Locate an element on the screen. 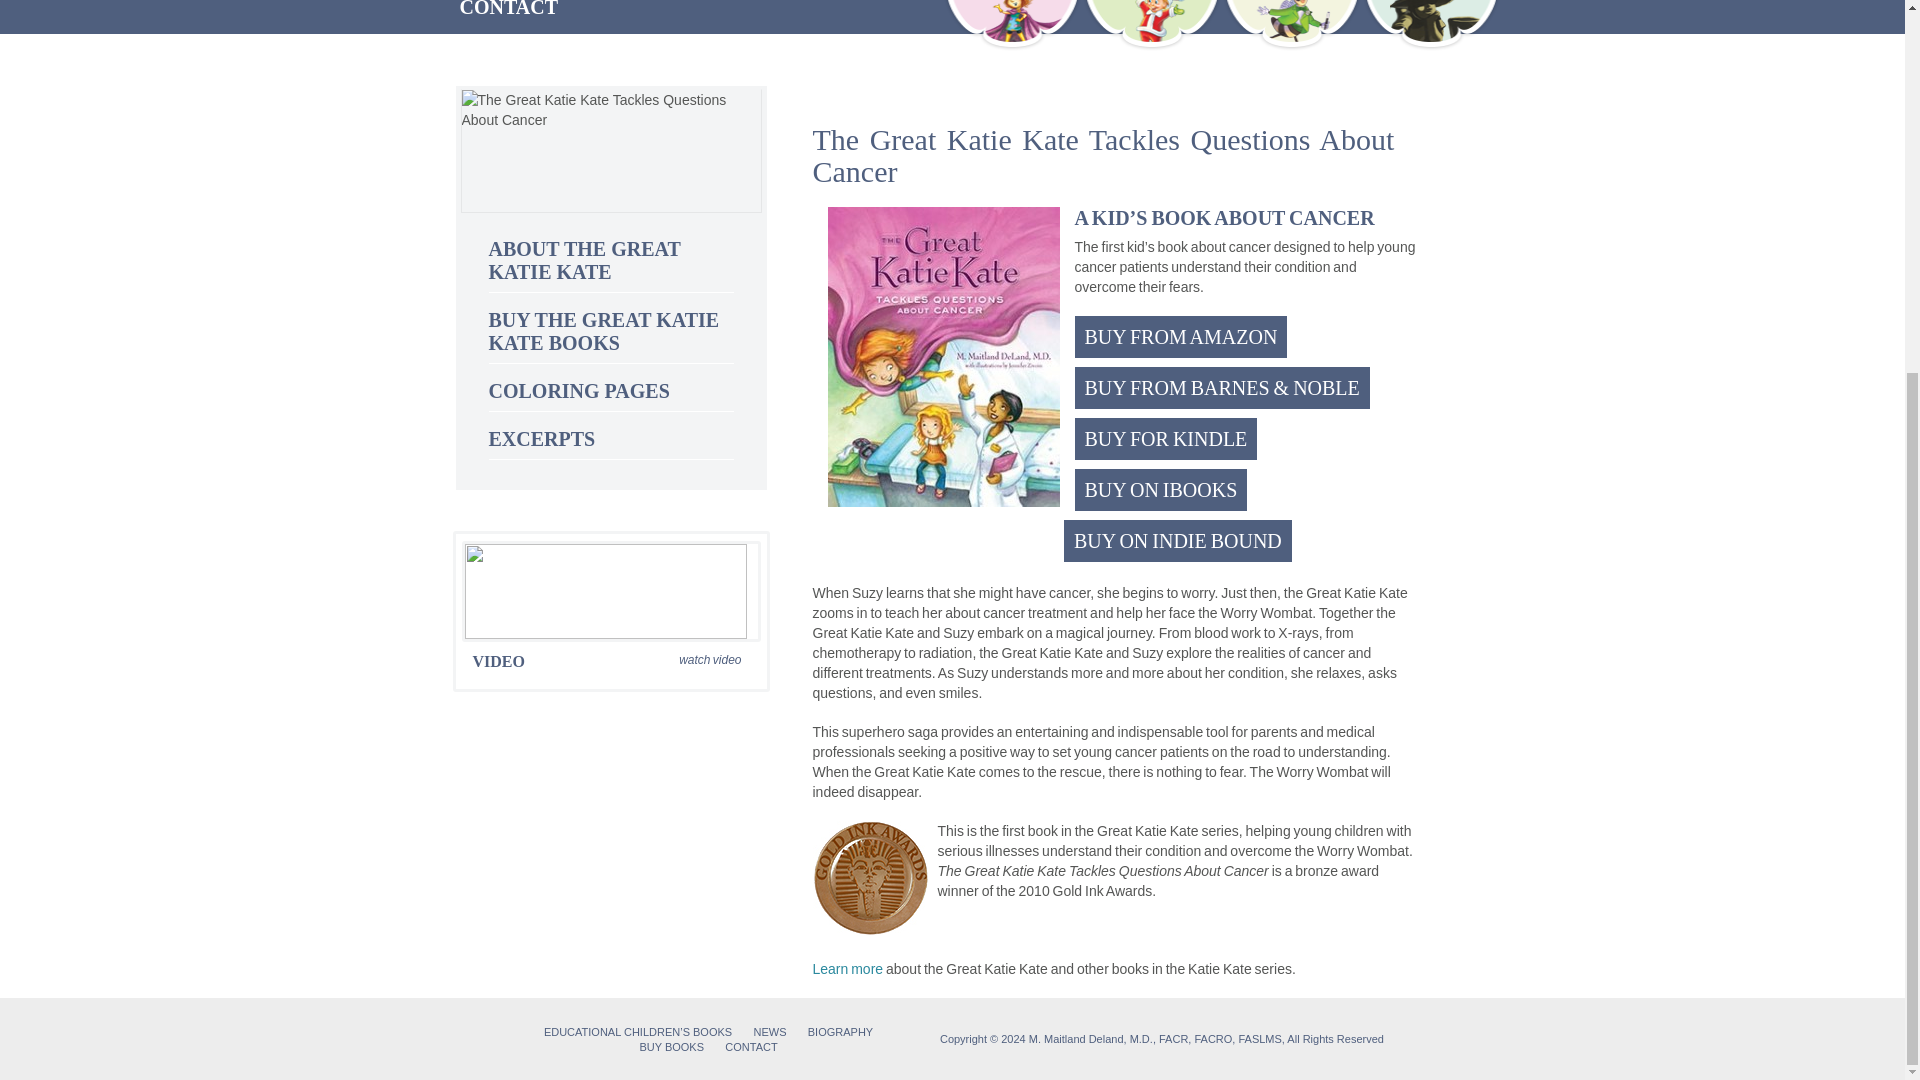 The image size is (1920, 1080). EXCERPTS is located at coordinates (541, 438).